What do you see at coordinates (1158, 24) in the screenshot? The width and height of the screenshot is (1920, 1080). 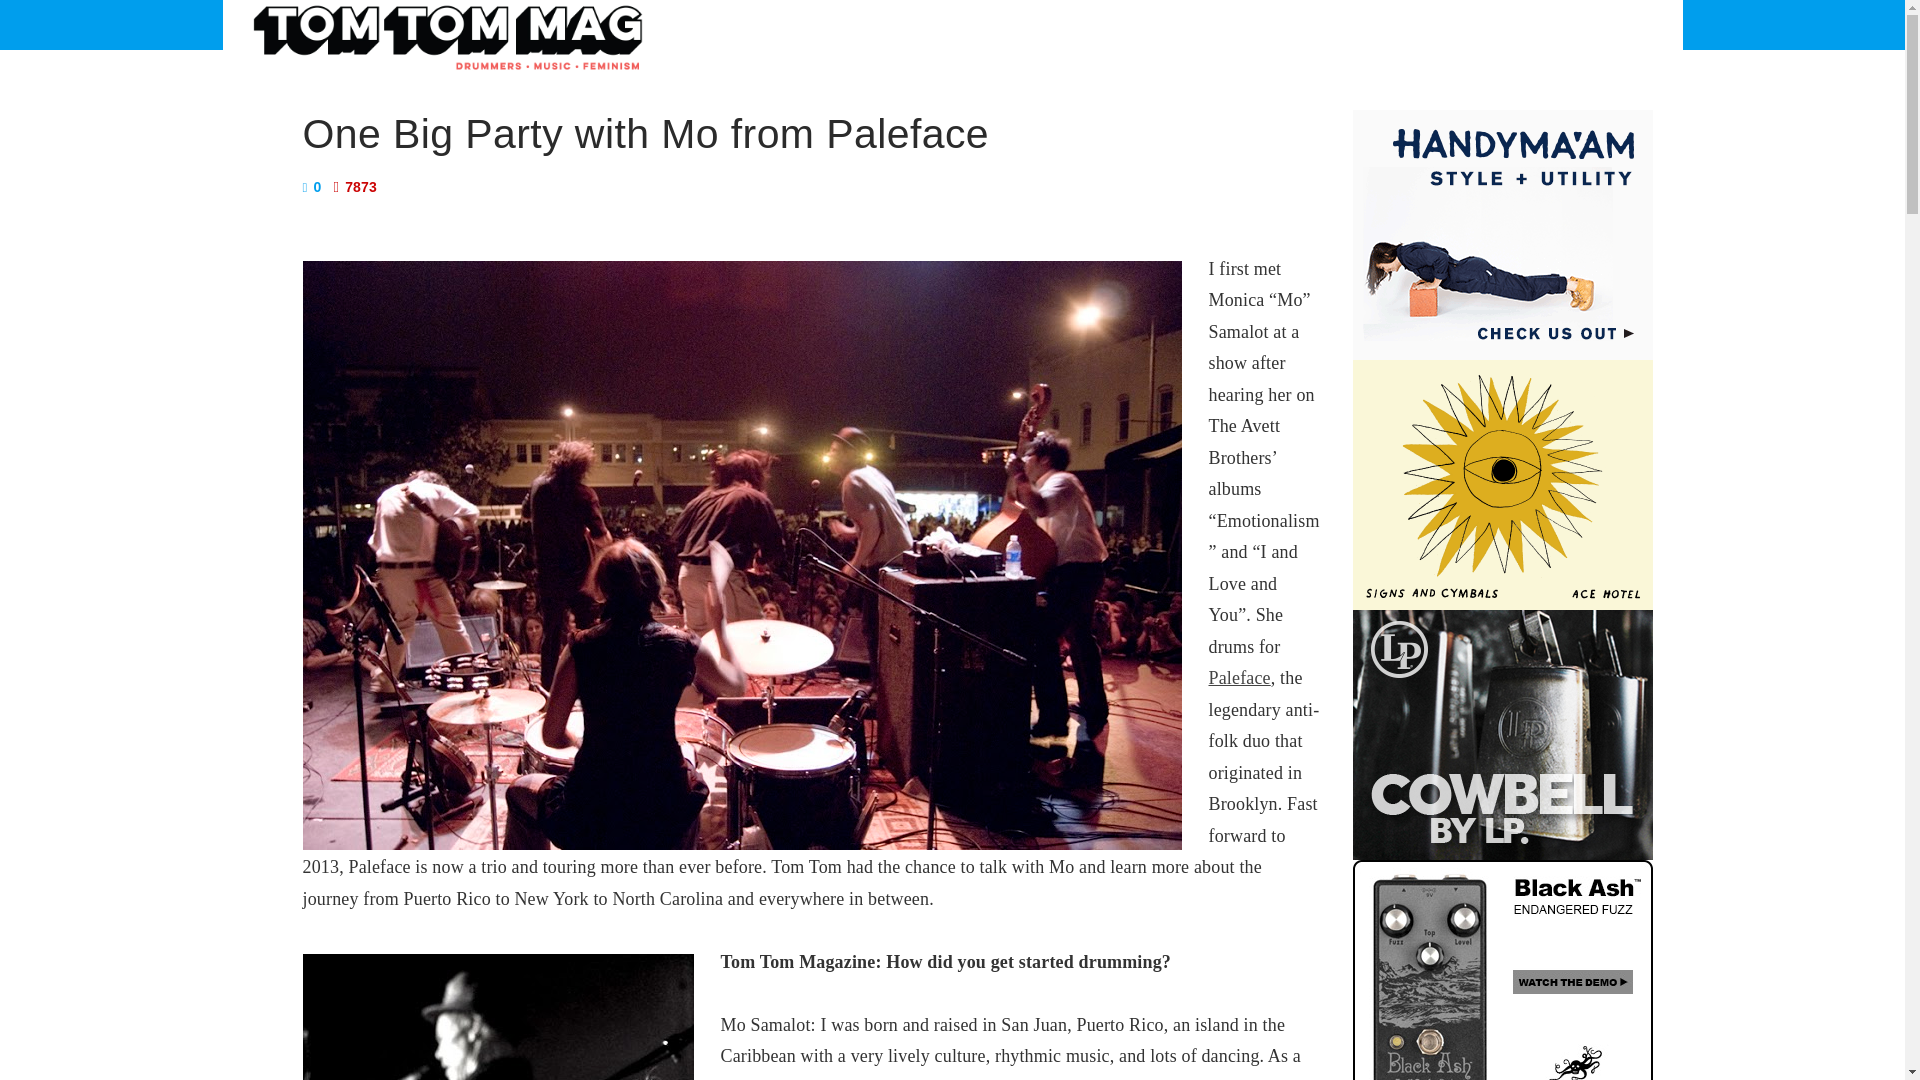 I see `TV` at bounding box center [1158, 24].